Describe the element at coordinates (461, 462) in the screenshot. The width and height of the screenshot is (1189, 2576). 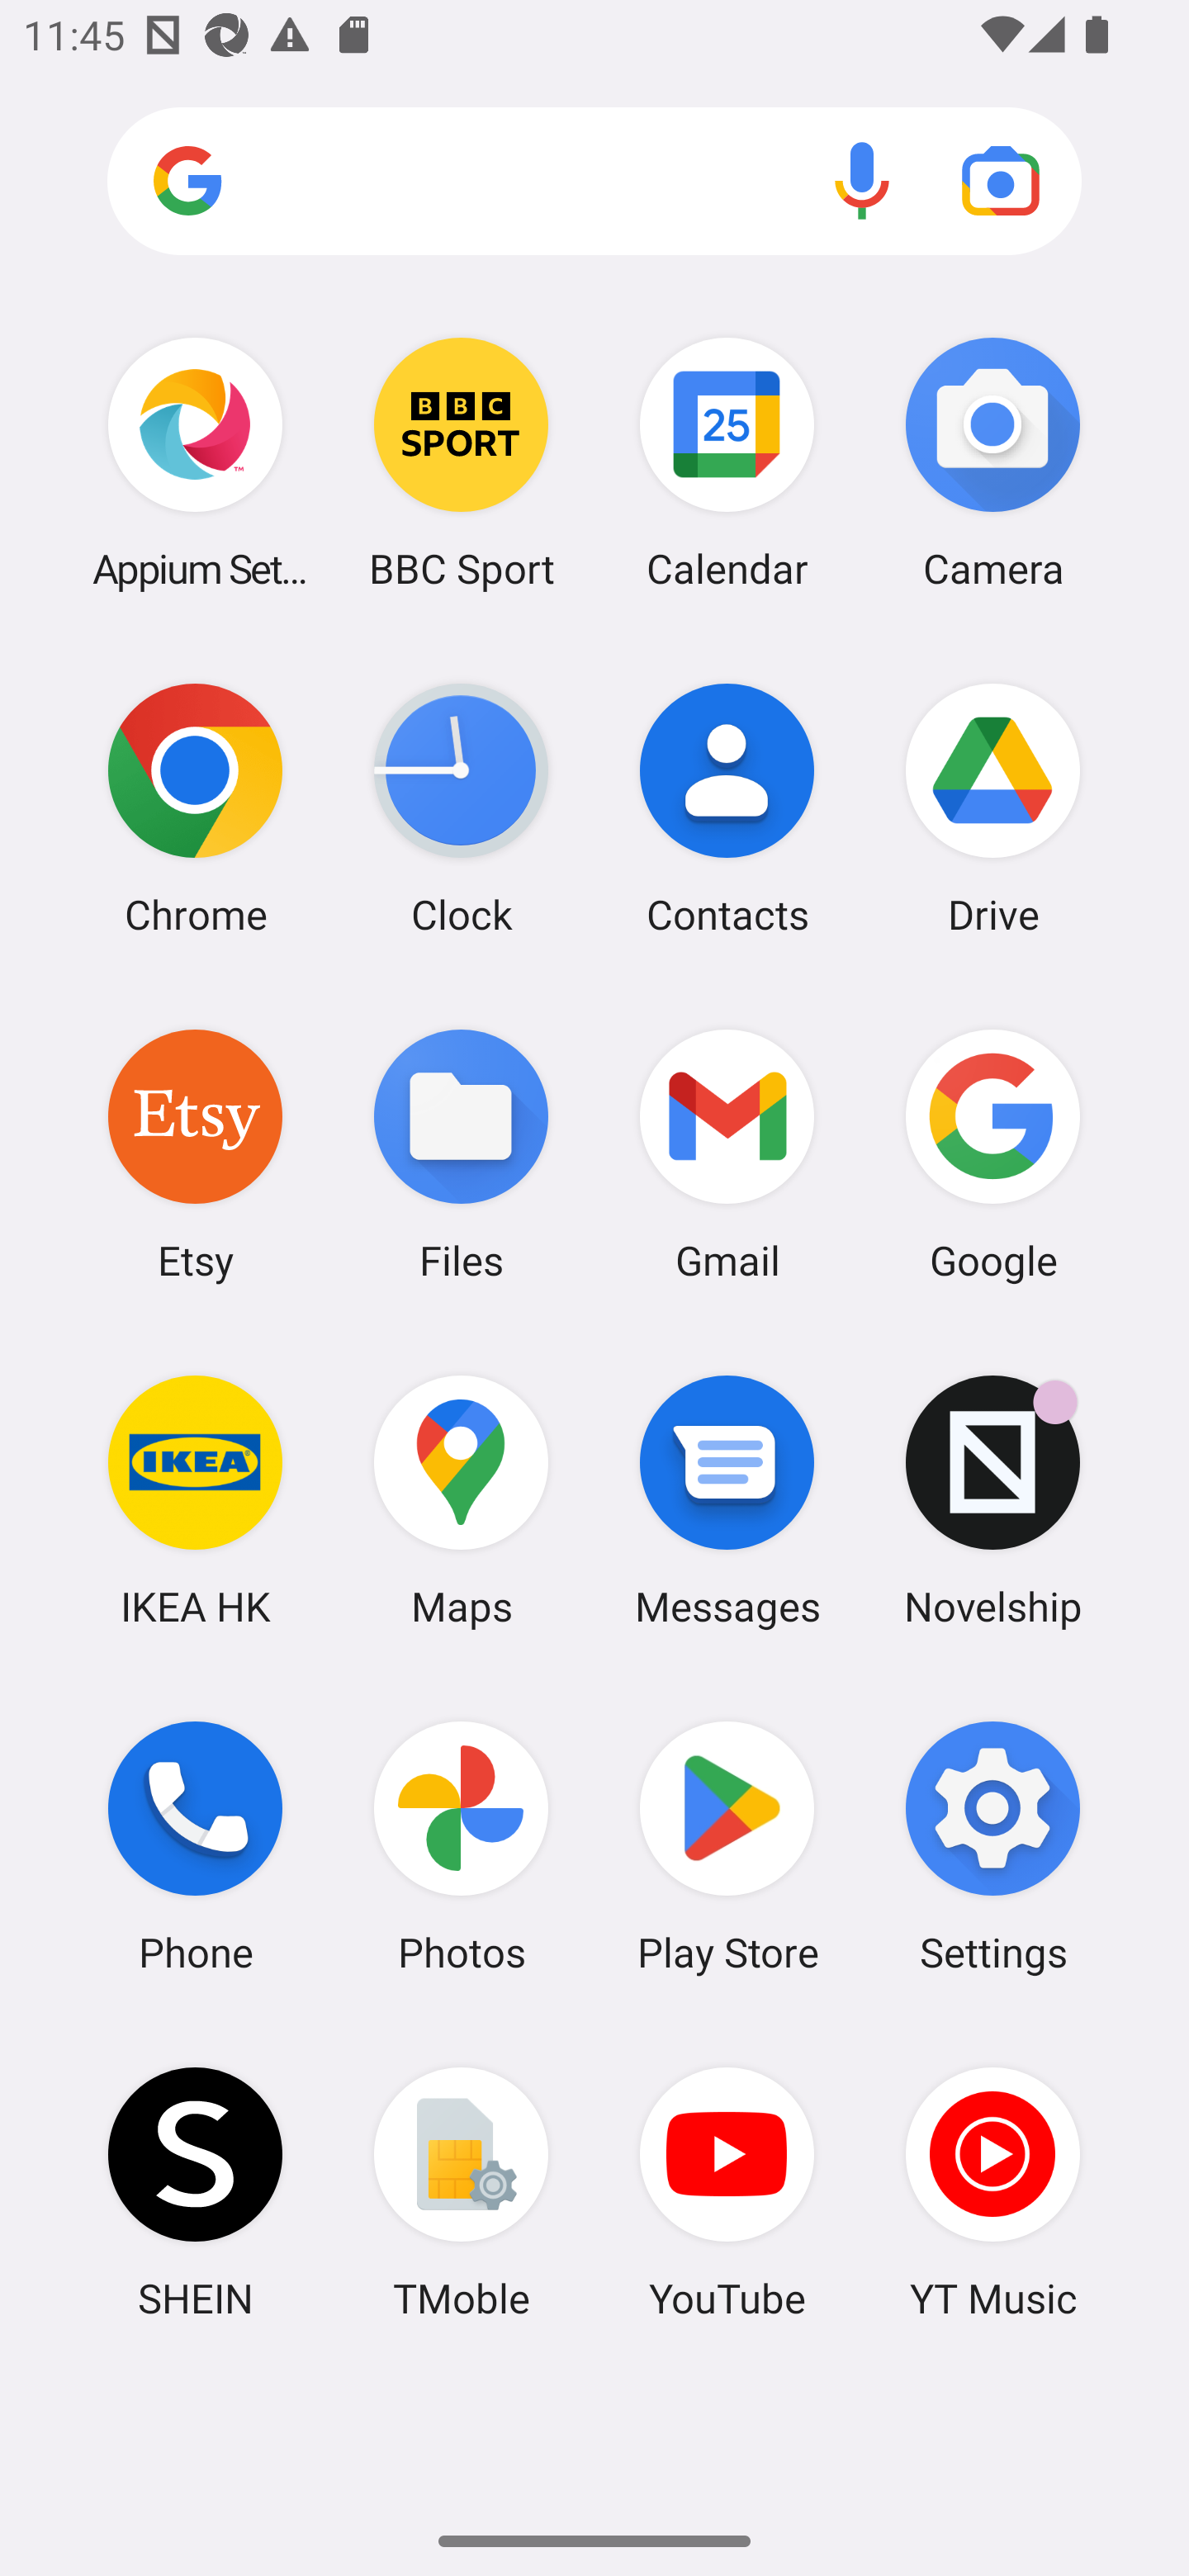
I see `BBC Sport` at that location.